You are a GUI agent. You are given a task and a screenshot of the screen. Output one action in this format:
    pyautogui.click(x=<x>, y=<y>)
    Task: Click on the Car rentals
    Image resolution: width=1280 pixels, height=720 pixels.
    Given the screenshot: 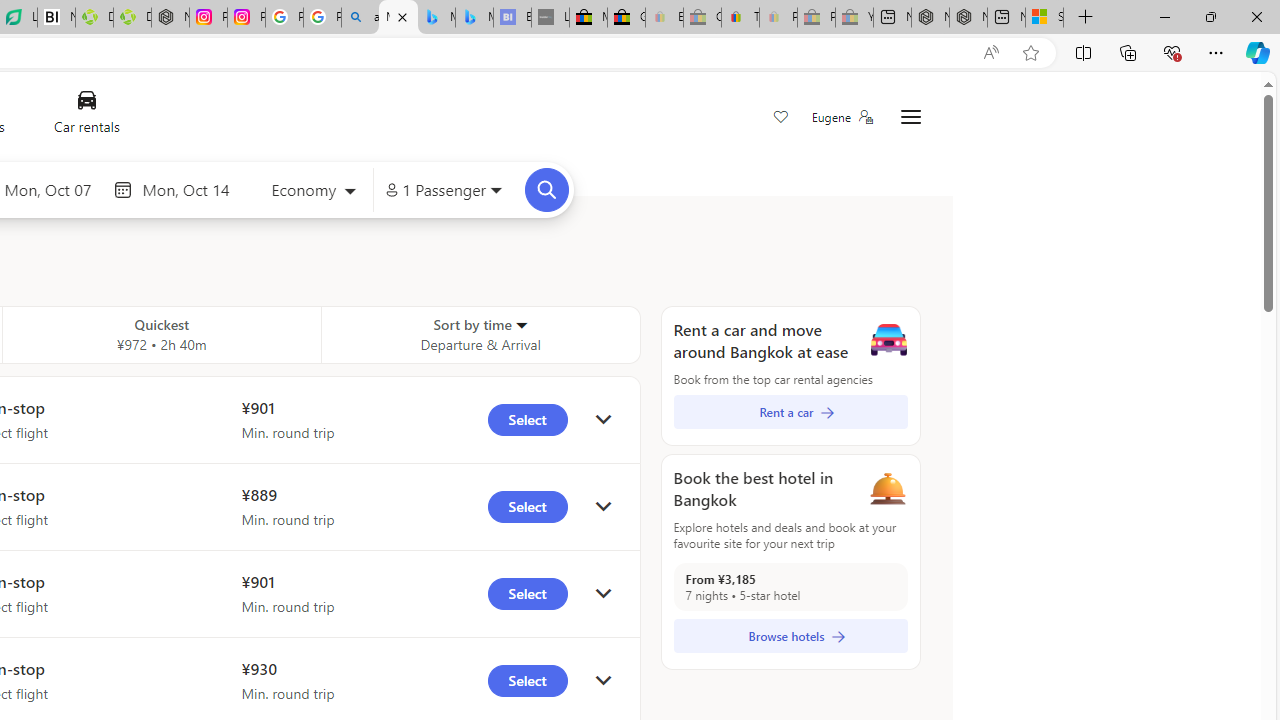 What is the action you would take?
    pyautogui.click(x=86, y=116)
    